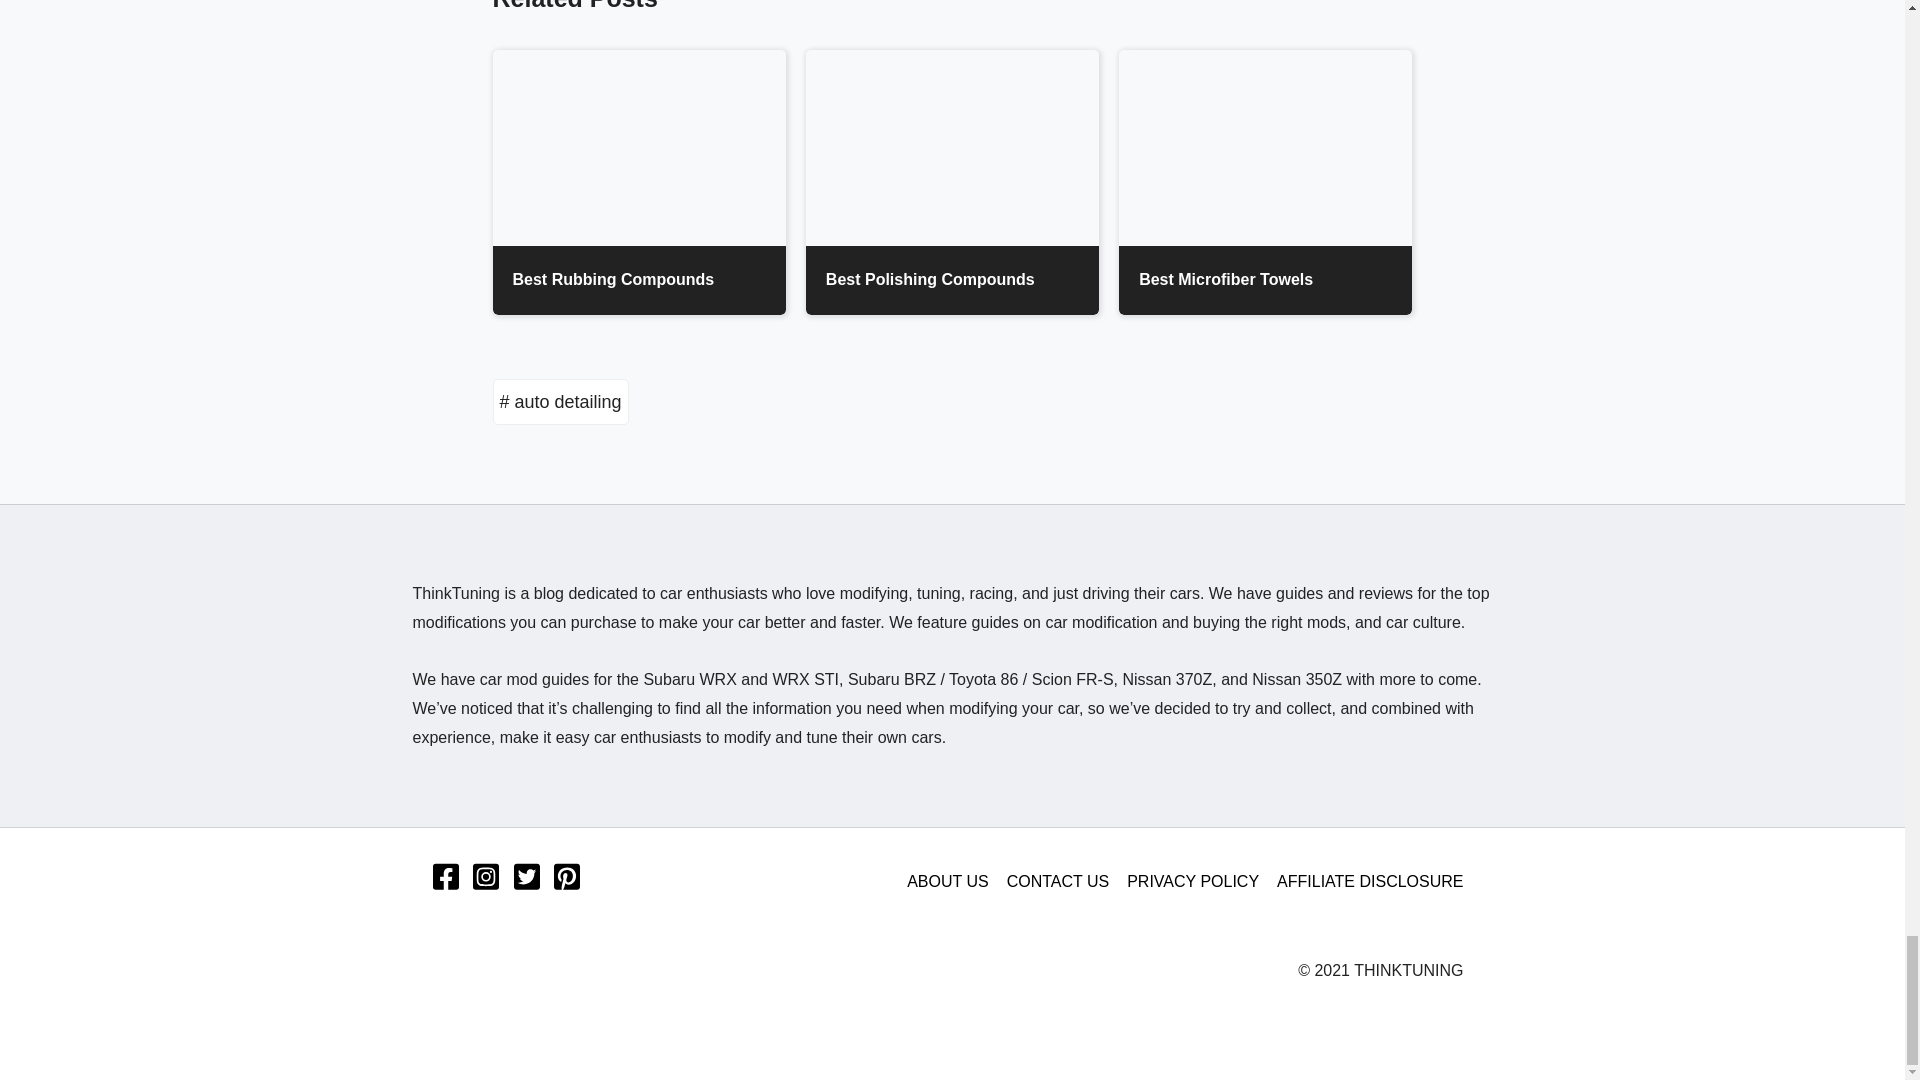  Describe the element at coordinates (638, 182) in the screenshot. I see `Best Rubbing Compounds` at that location.